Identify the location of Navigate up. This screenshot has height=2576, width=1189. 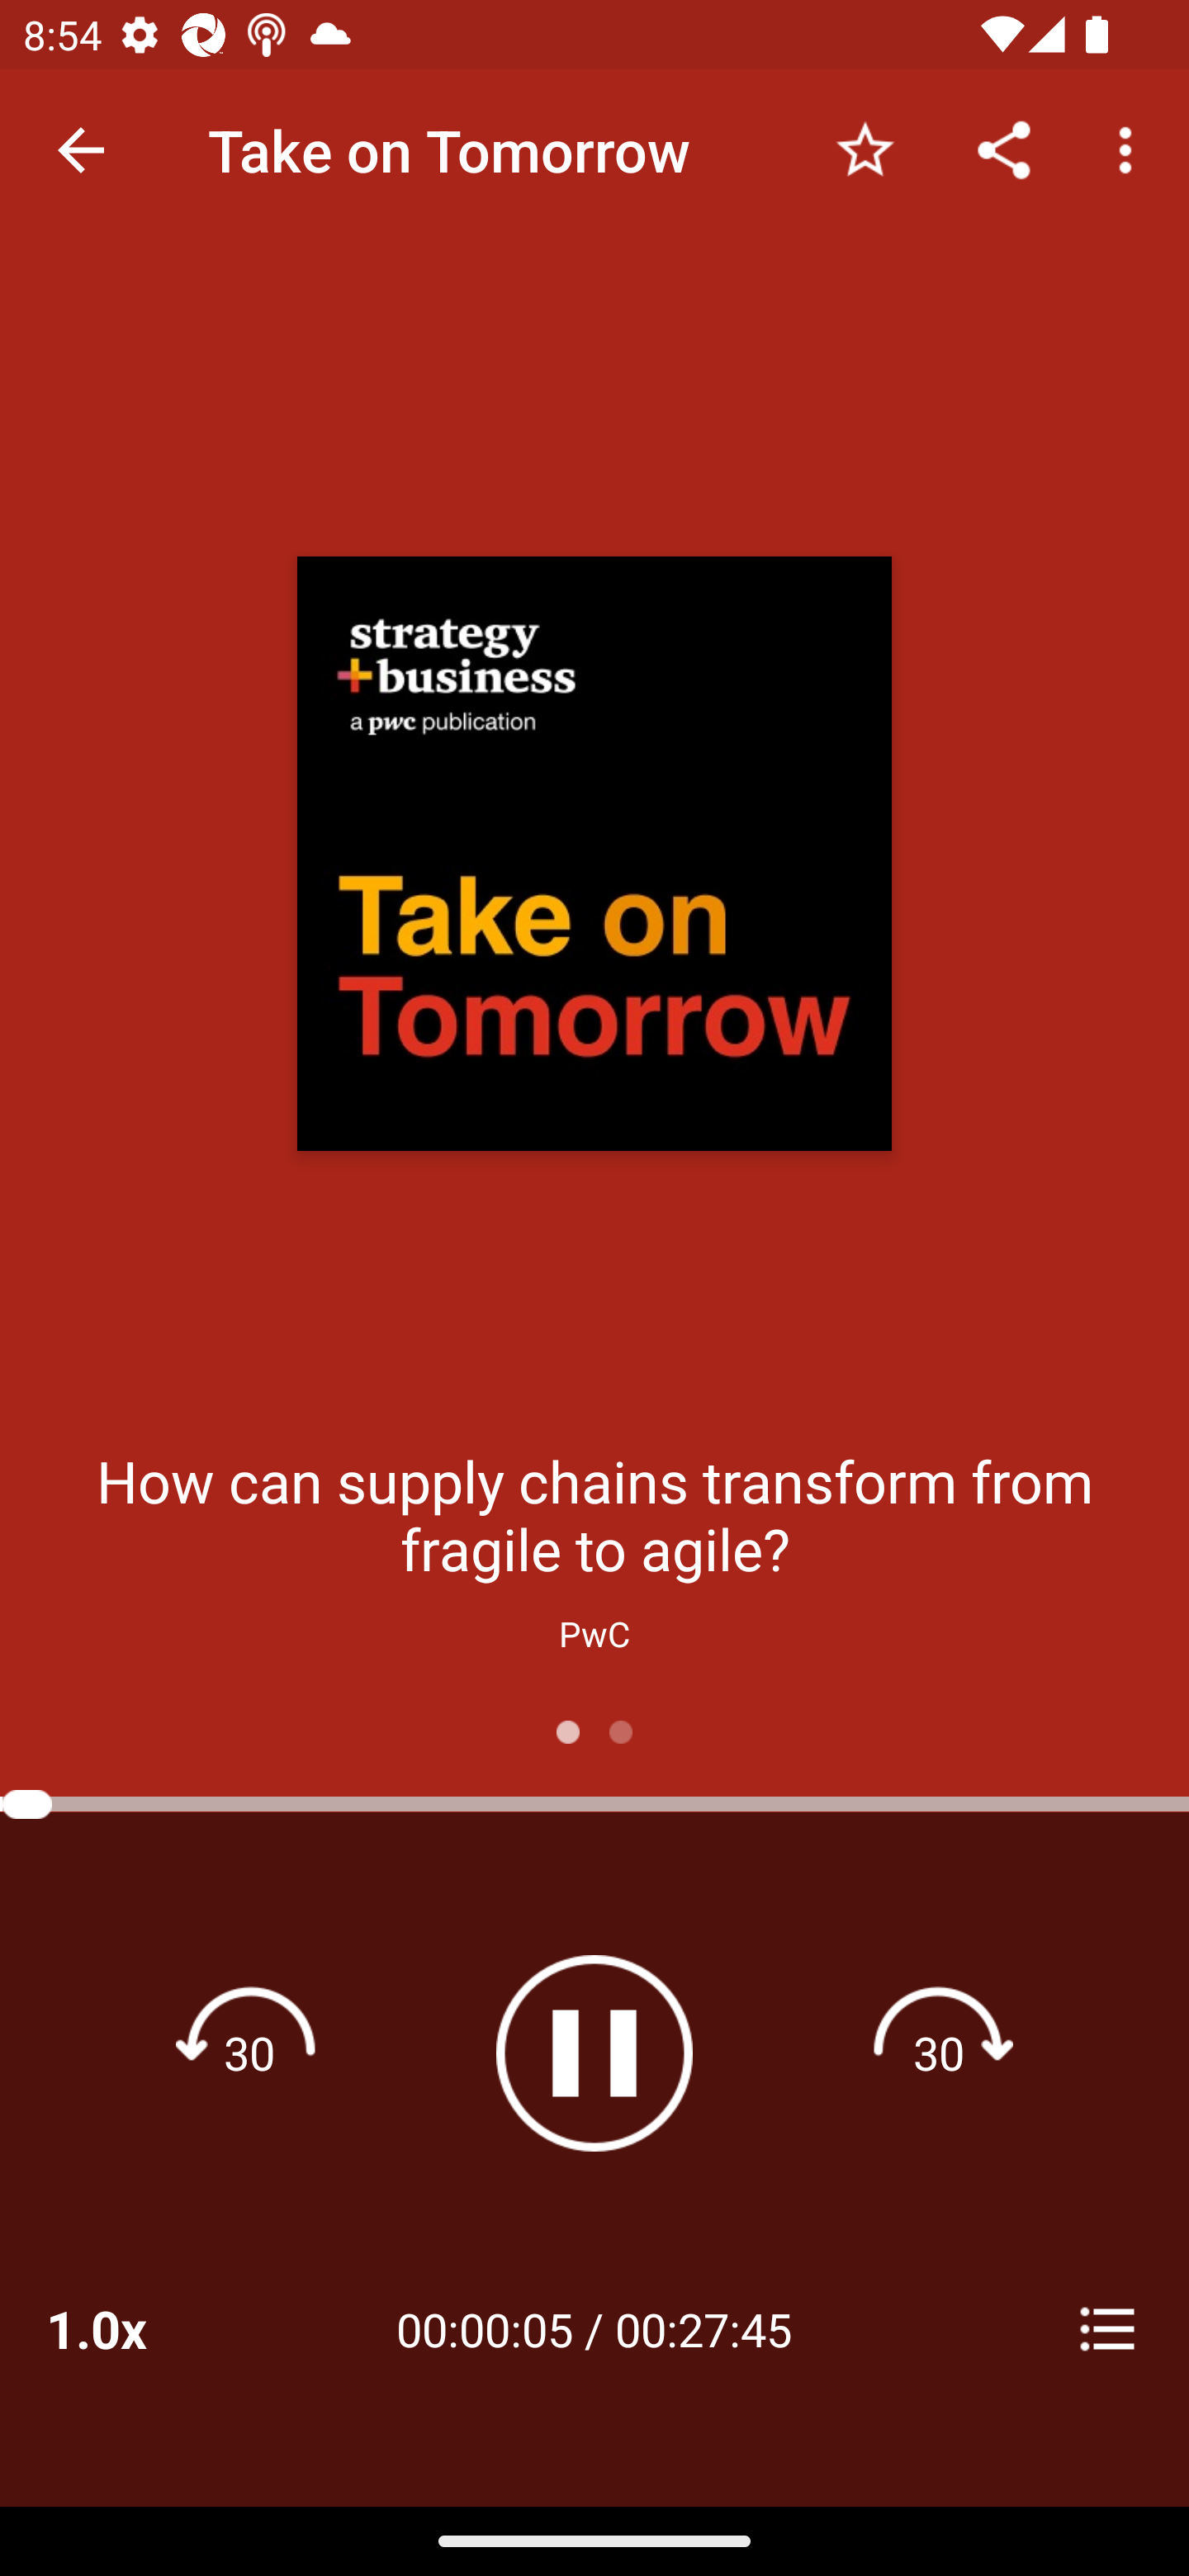
(81, 150).